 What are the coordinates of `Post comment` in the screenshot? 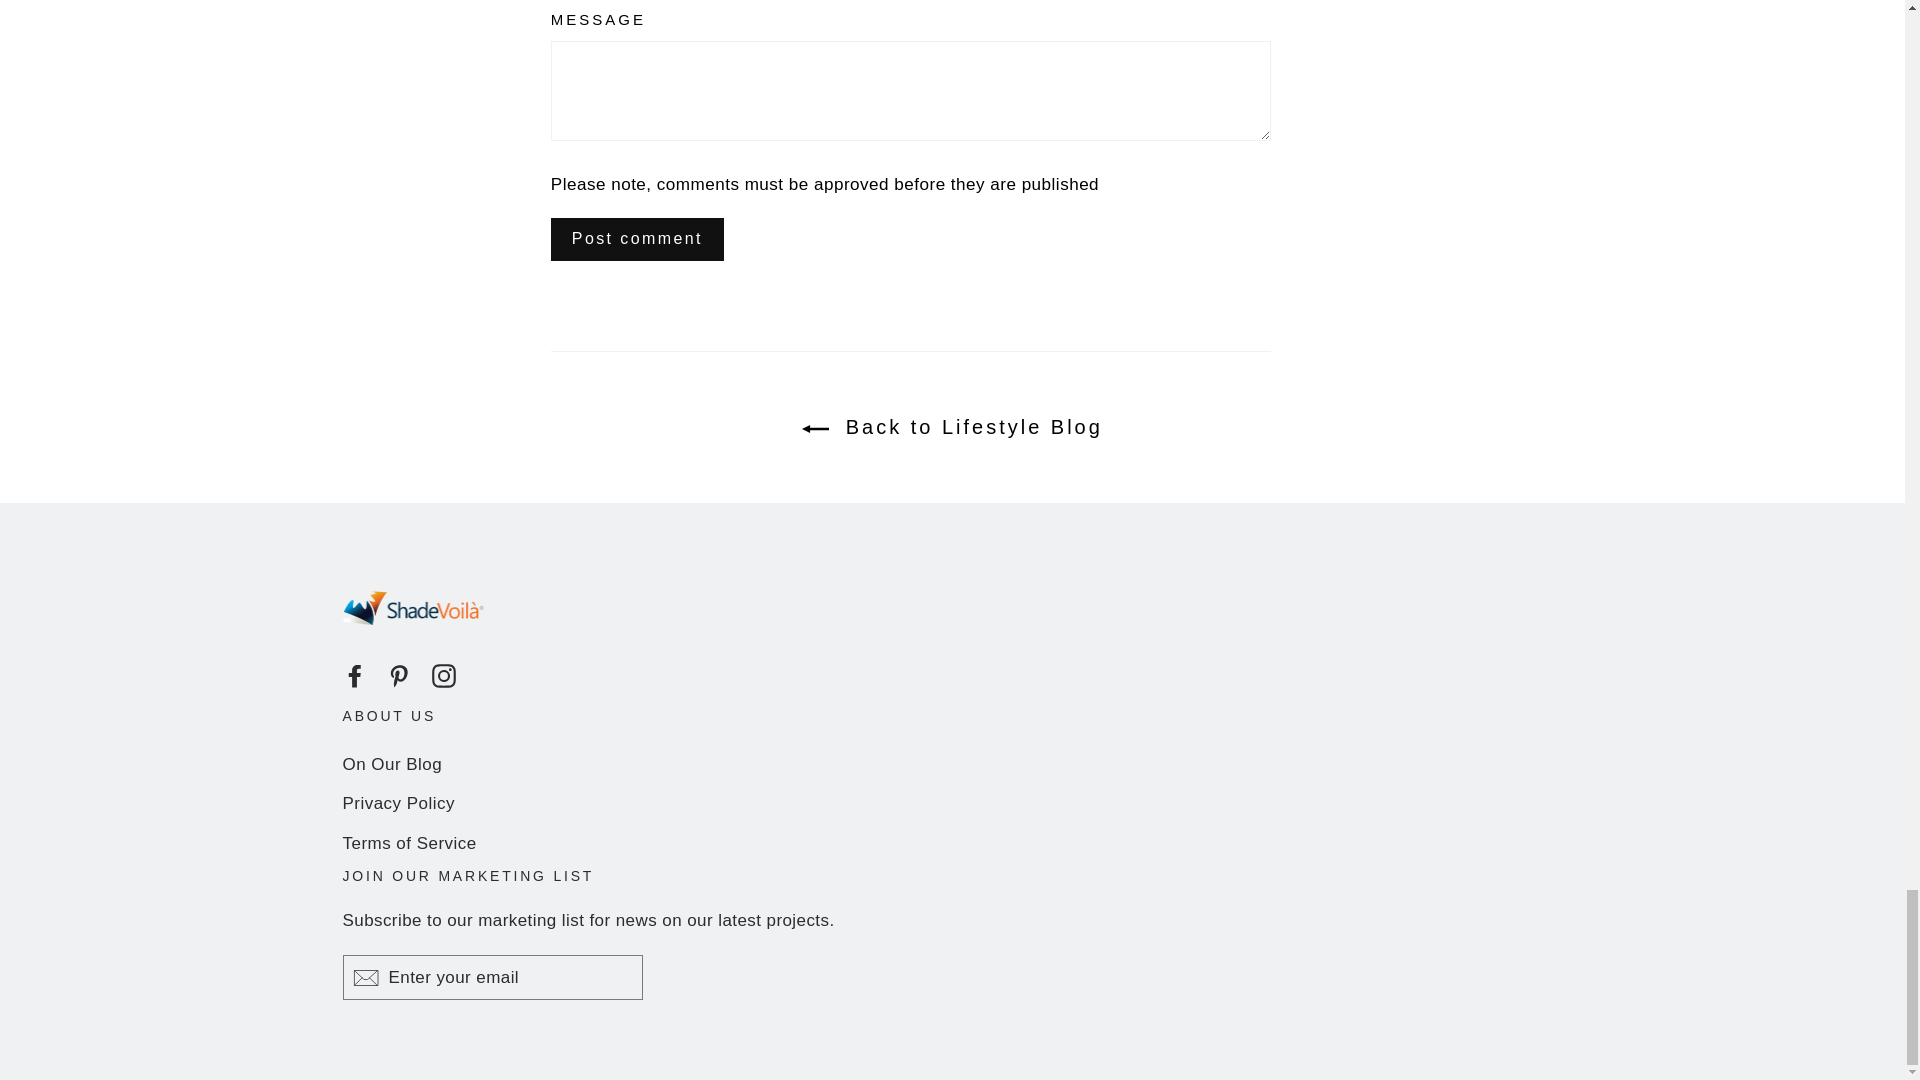 It's located at (637, 240).